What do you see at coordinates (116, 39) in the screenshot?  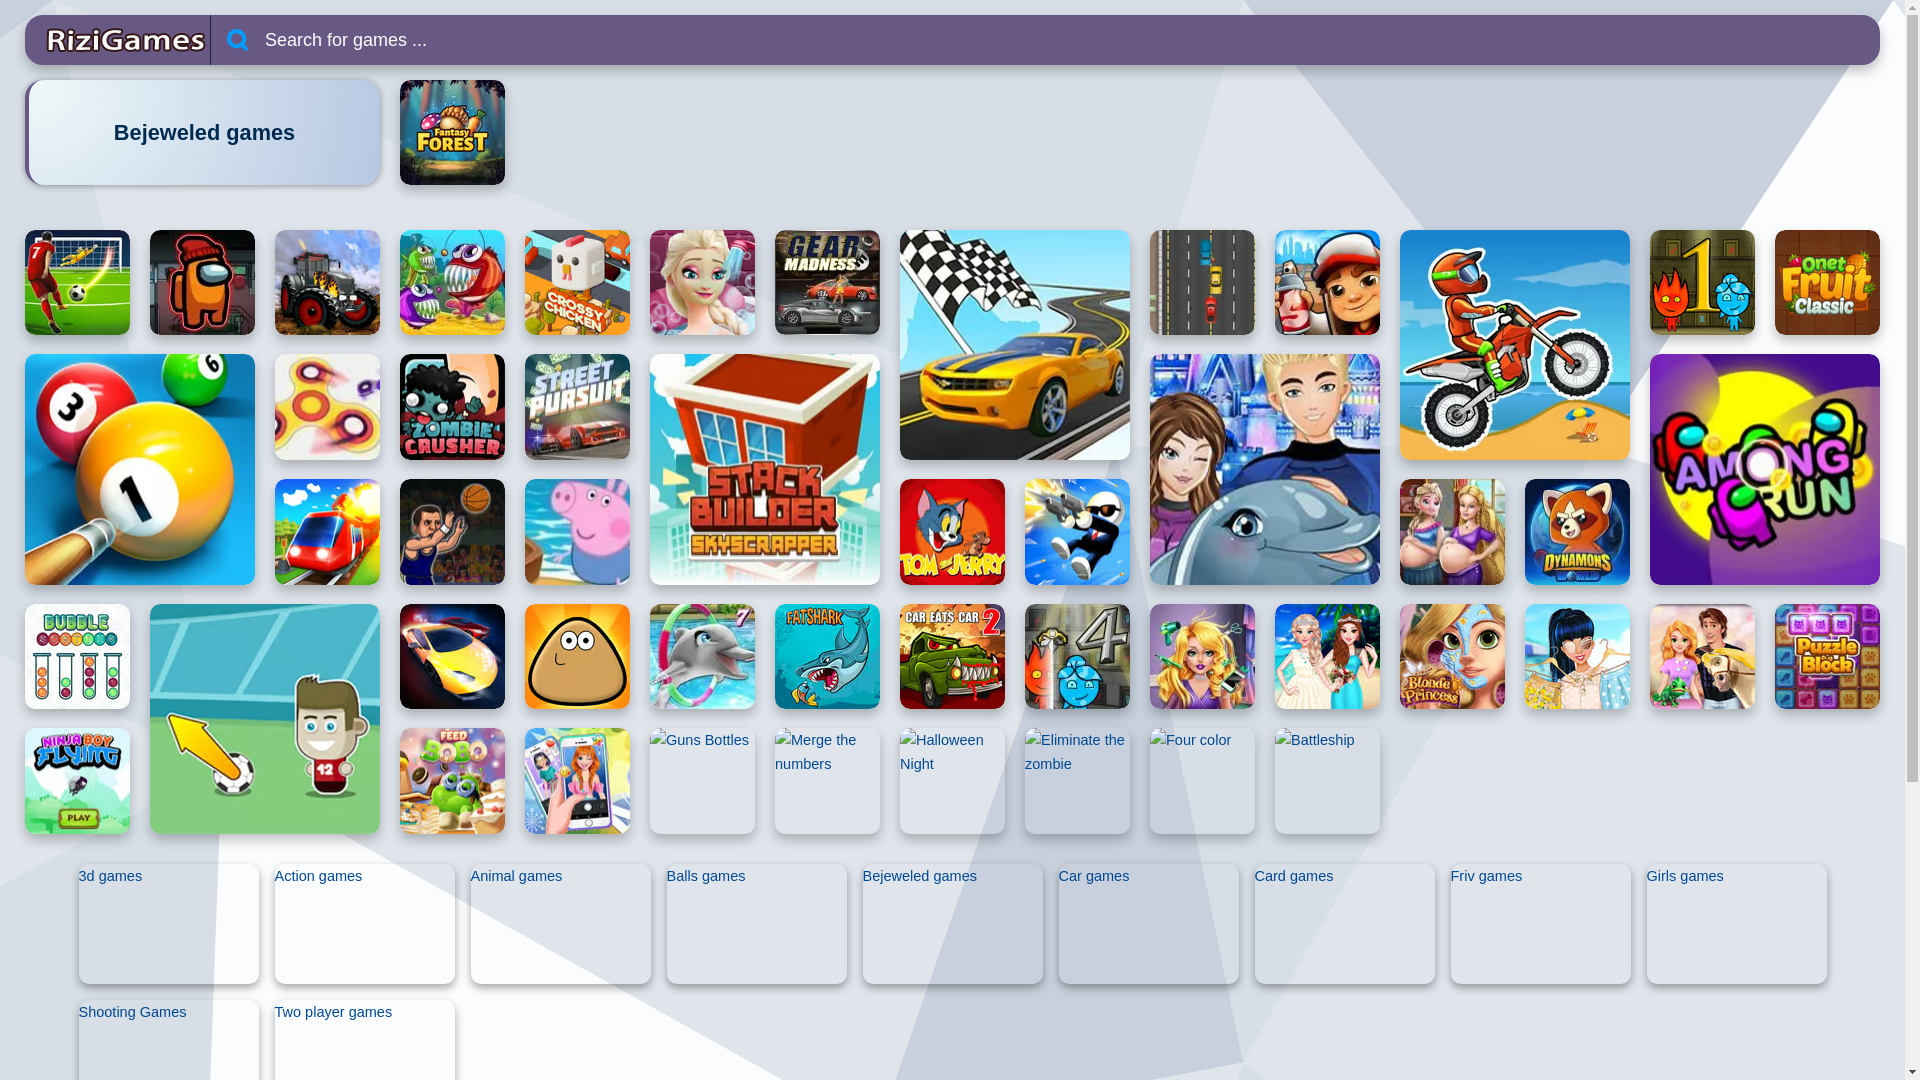 I see `Online games` at bounding box center [116, 39].